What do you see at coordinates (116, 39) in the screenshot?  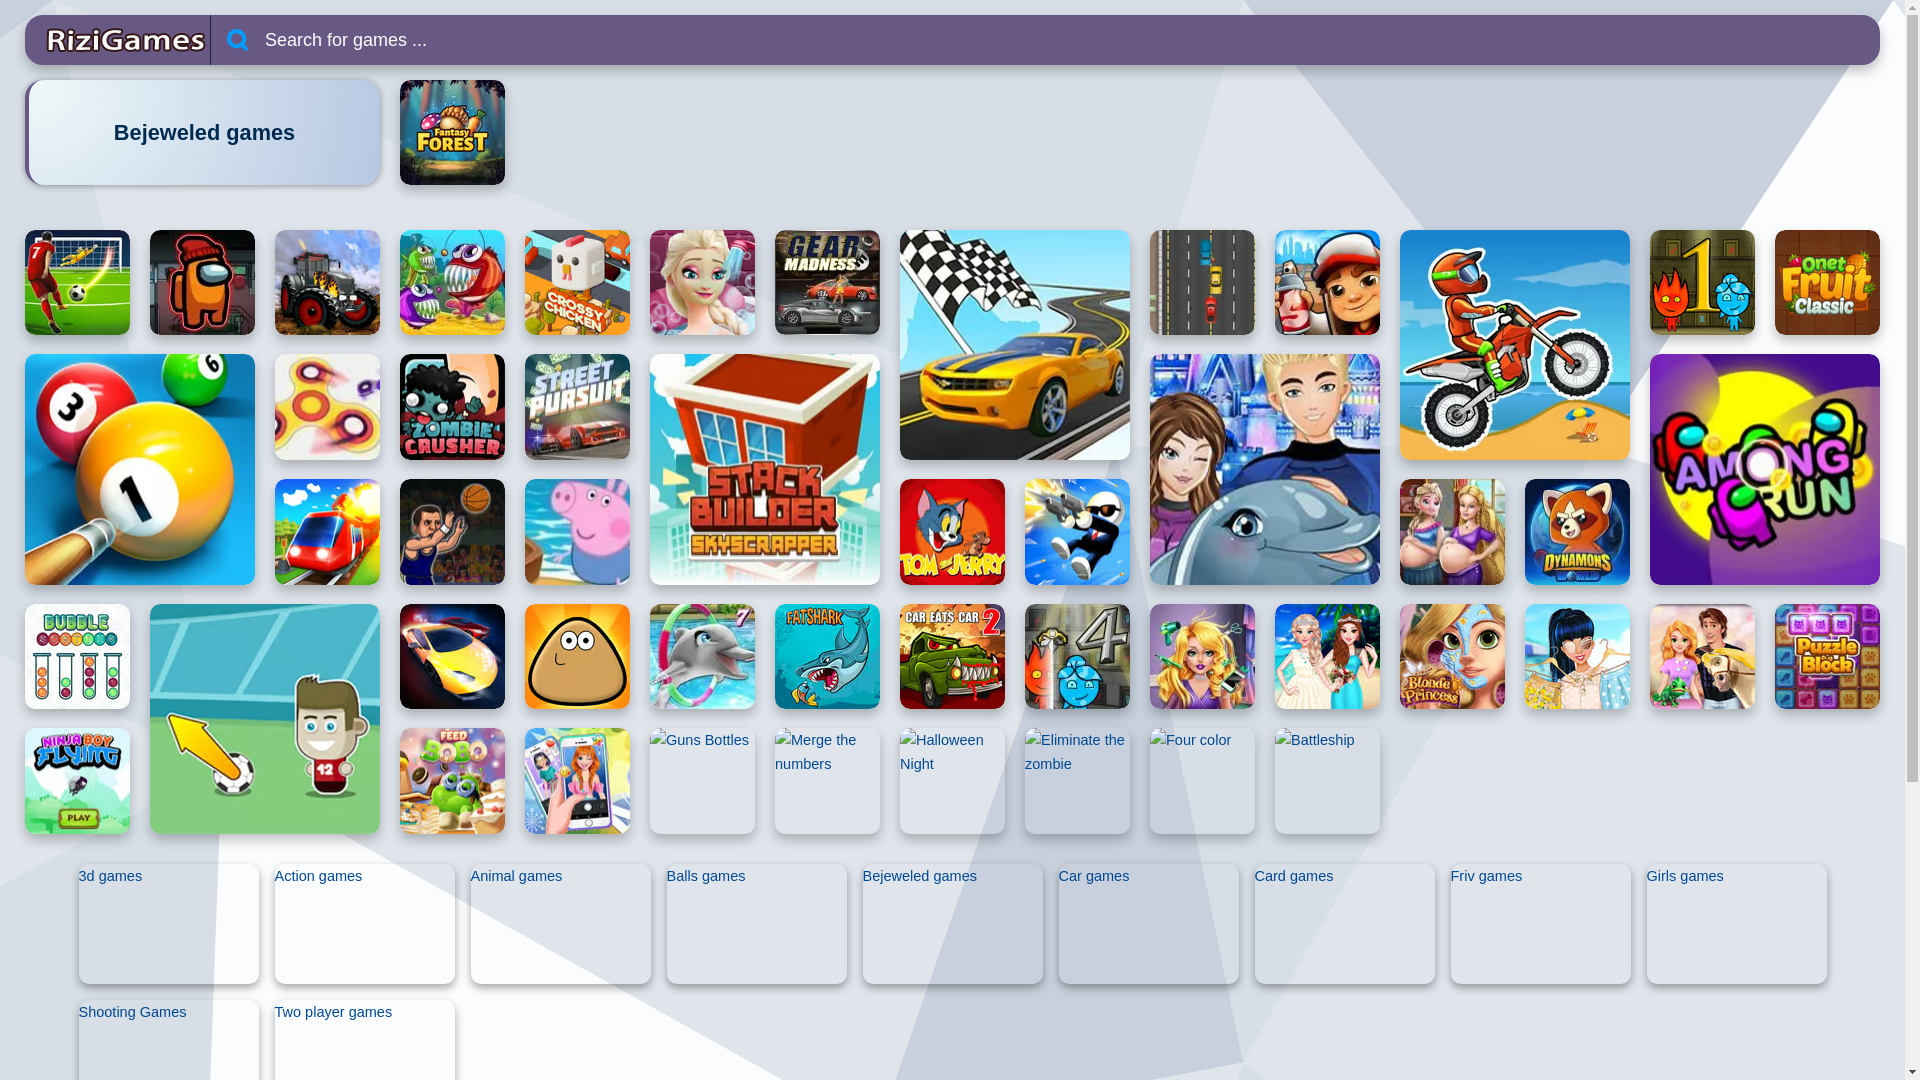 I see `Online games` at bounding box center [116, 39].